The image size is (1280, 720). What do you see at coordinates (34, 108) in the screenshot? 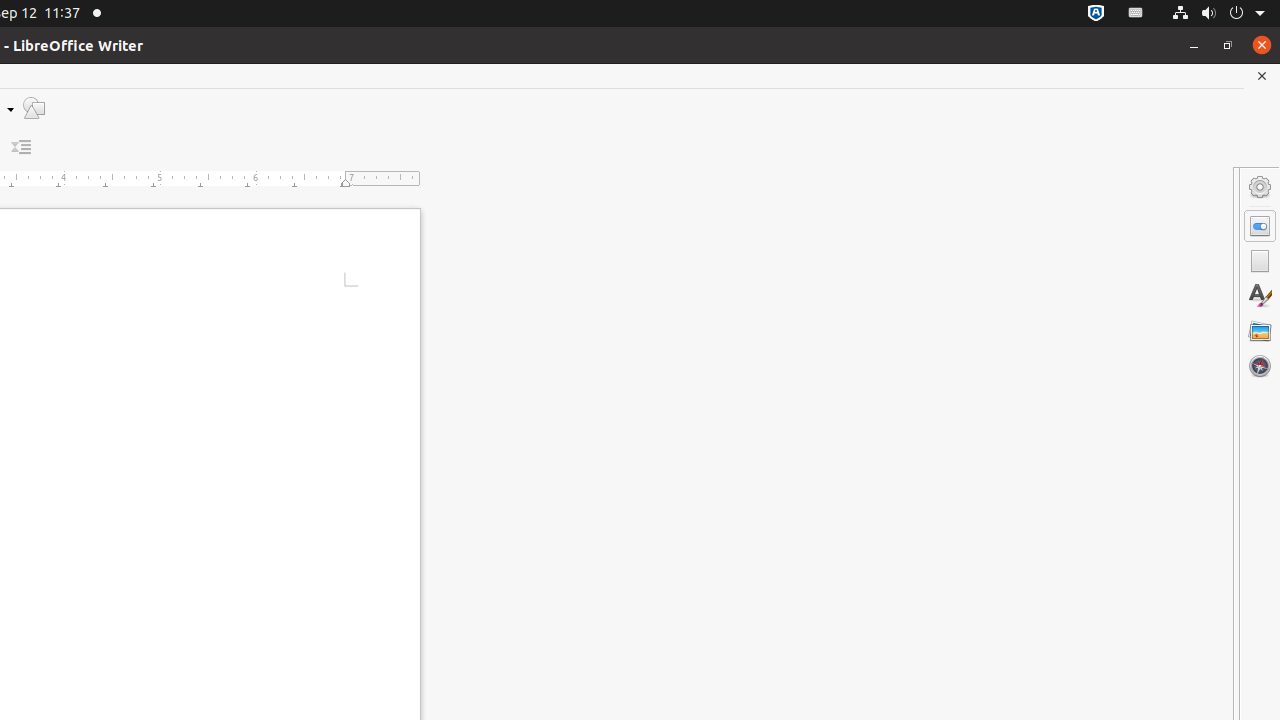
I see `Draw Functions` at bounding box center [34, 108].